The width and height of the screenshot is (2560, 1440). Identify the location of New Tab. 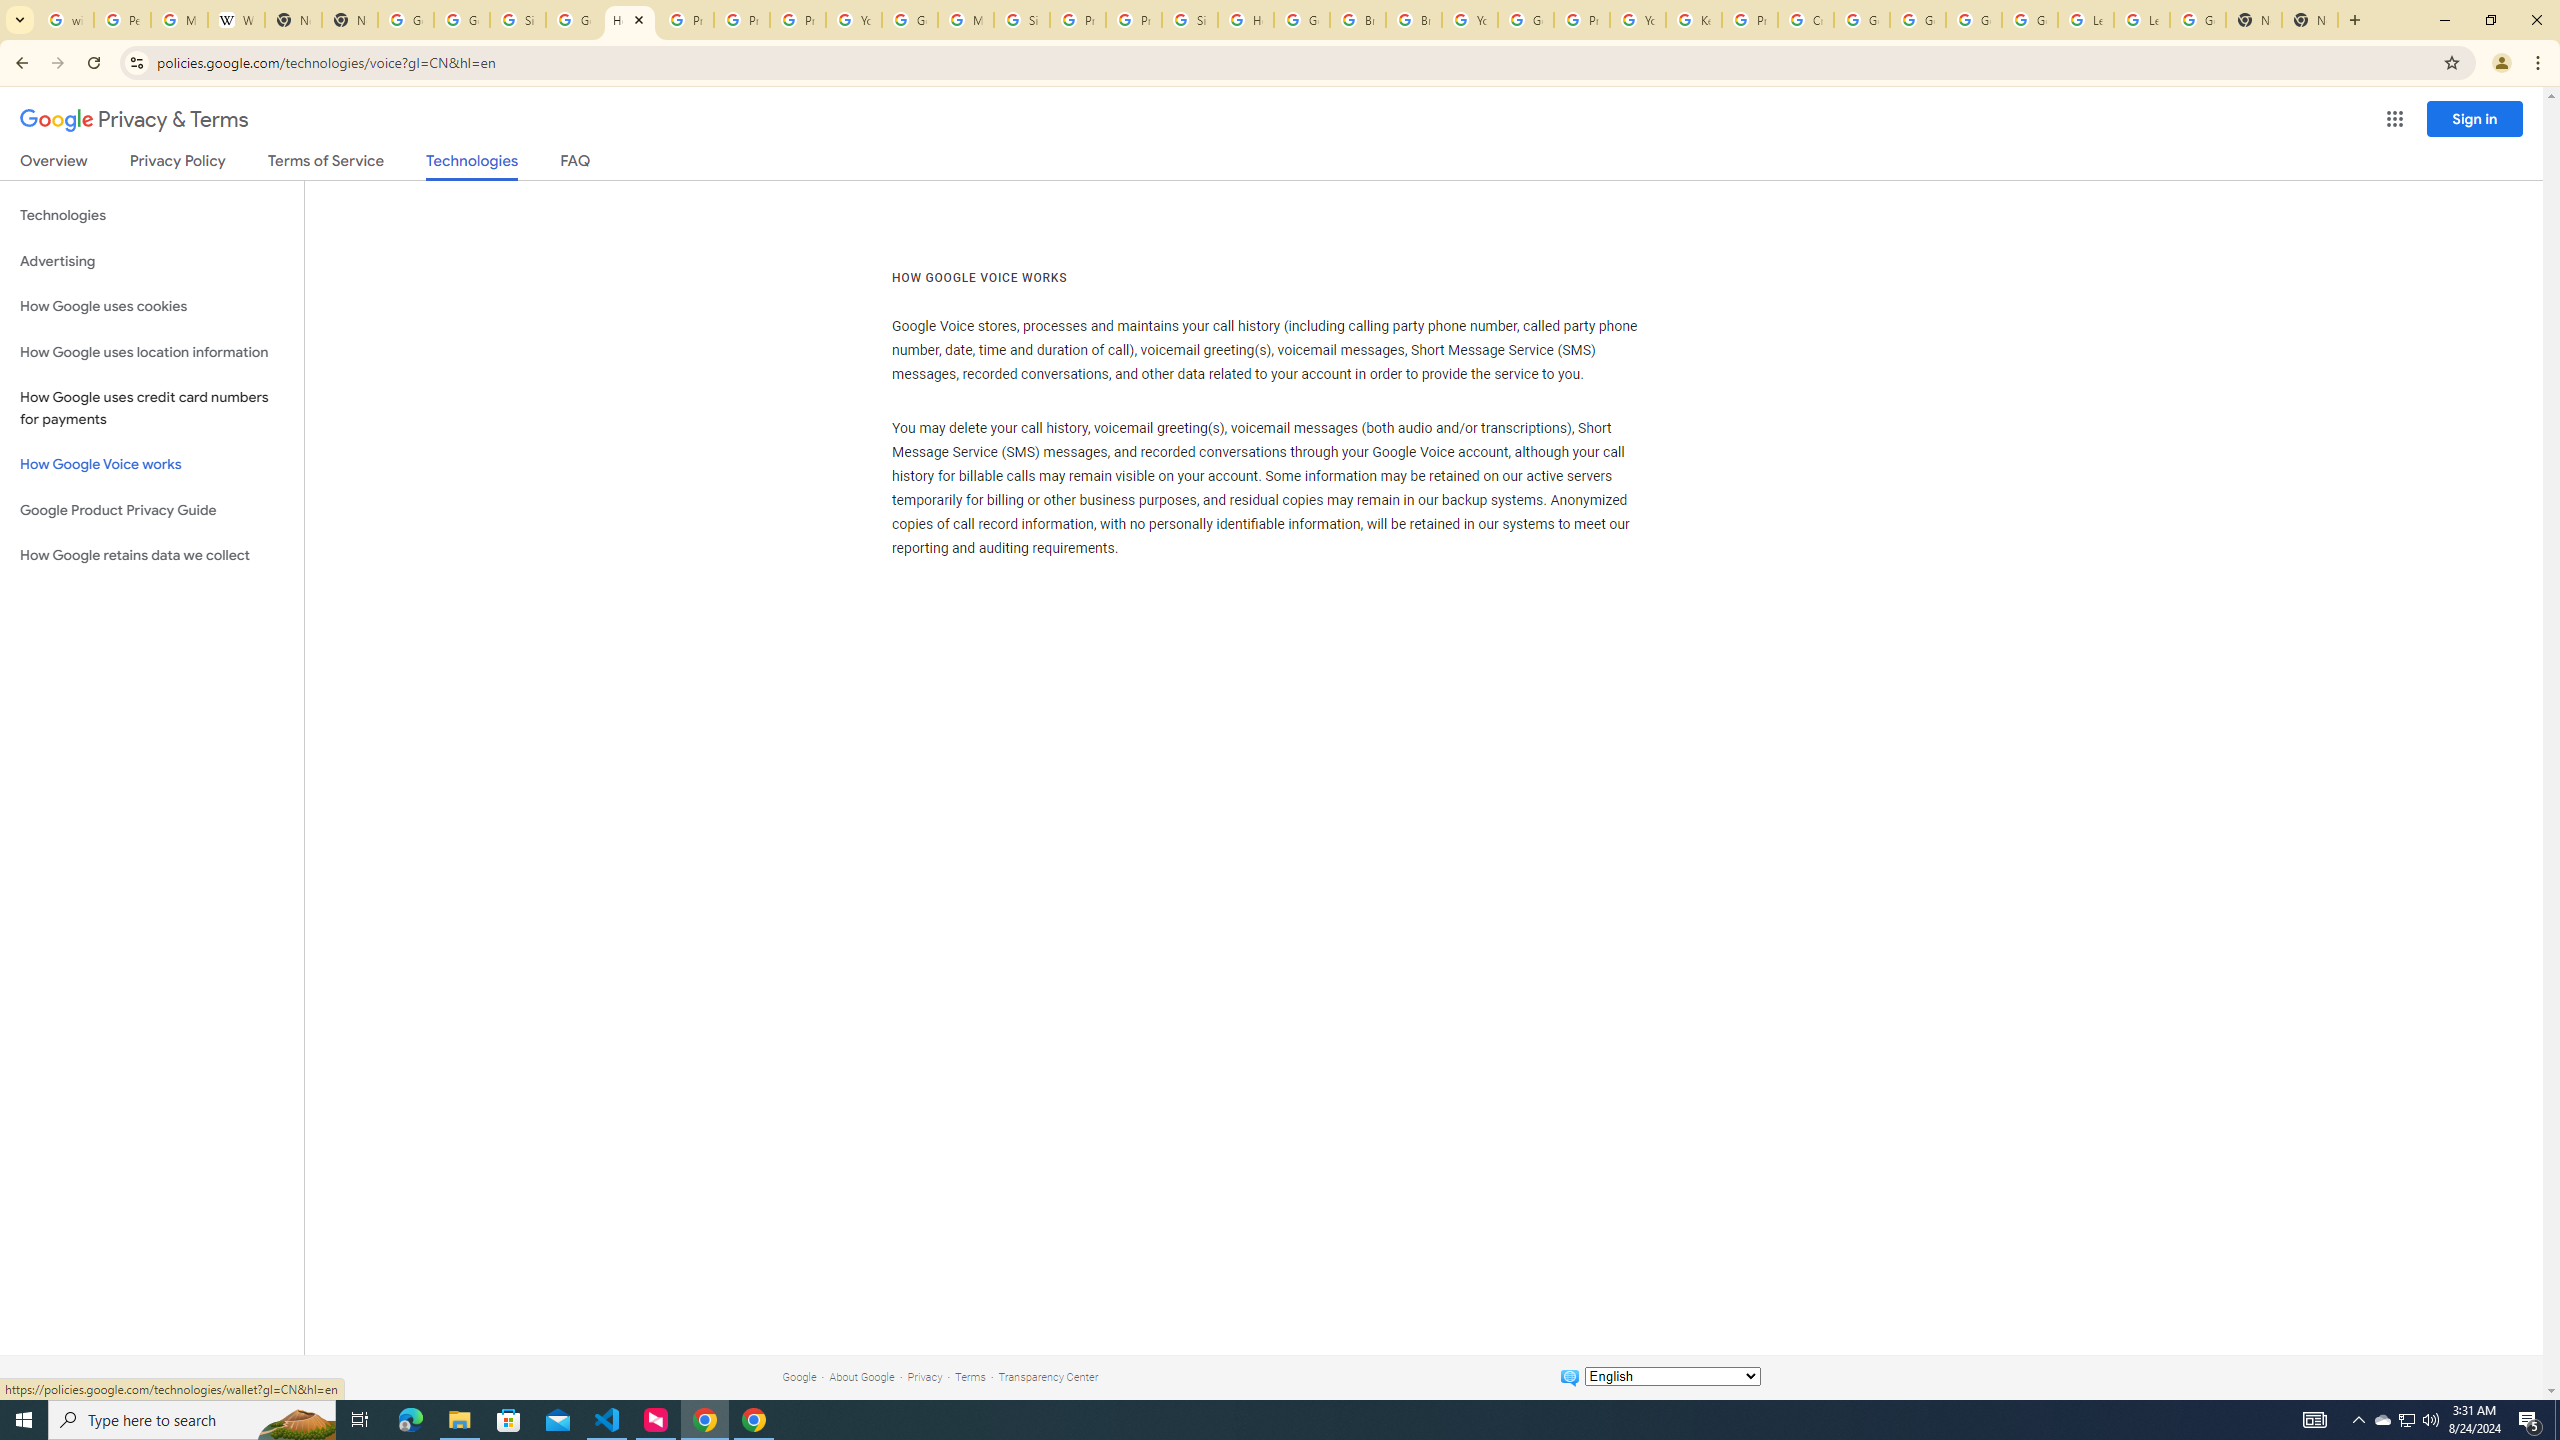
(2254, 20).